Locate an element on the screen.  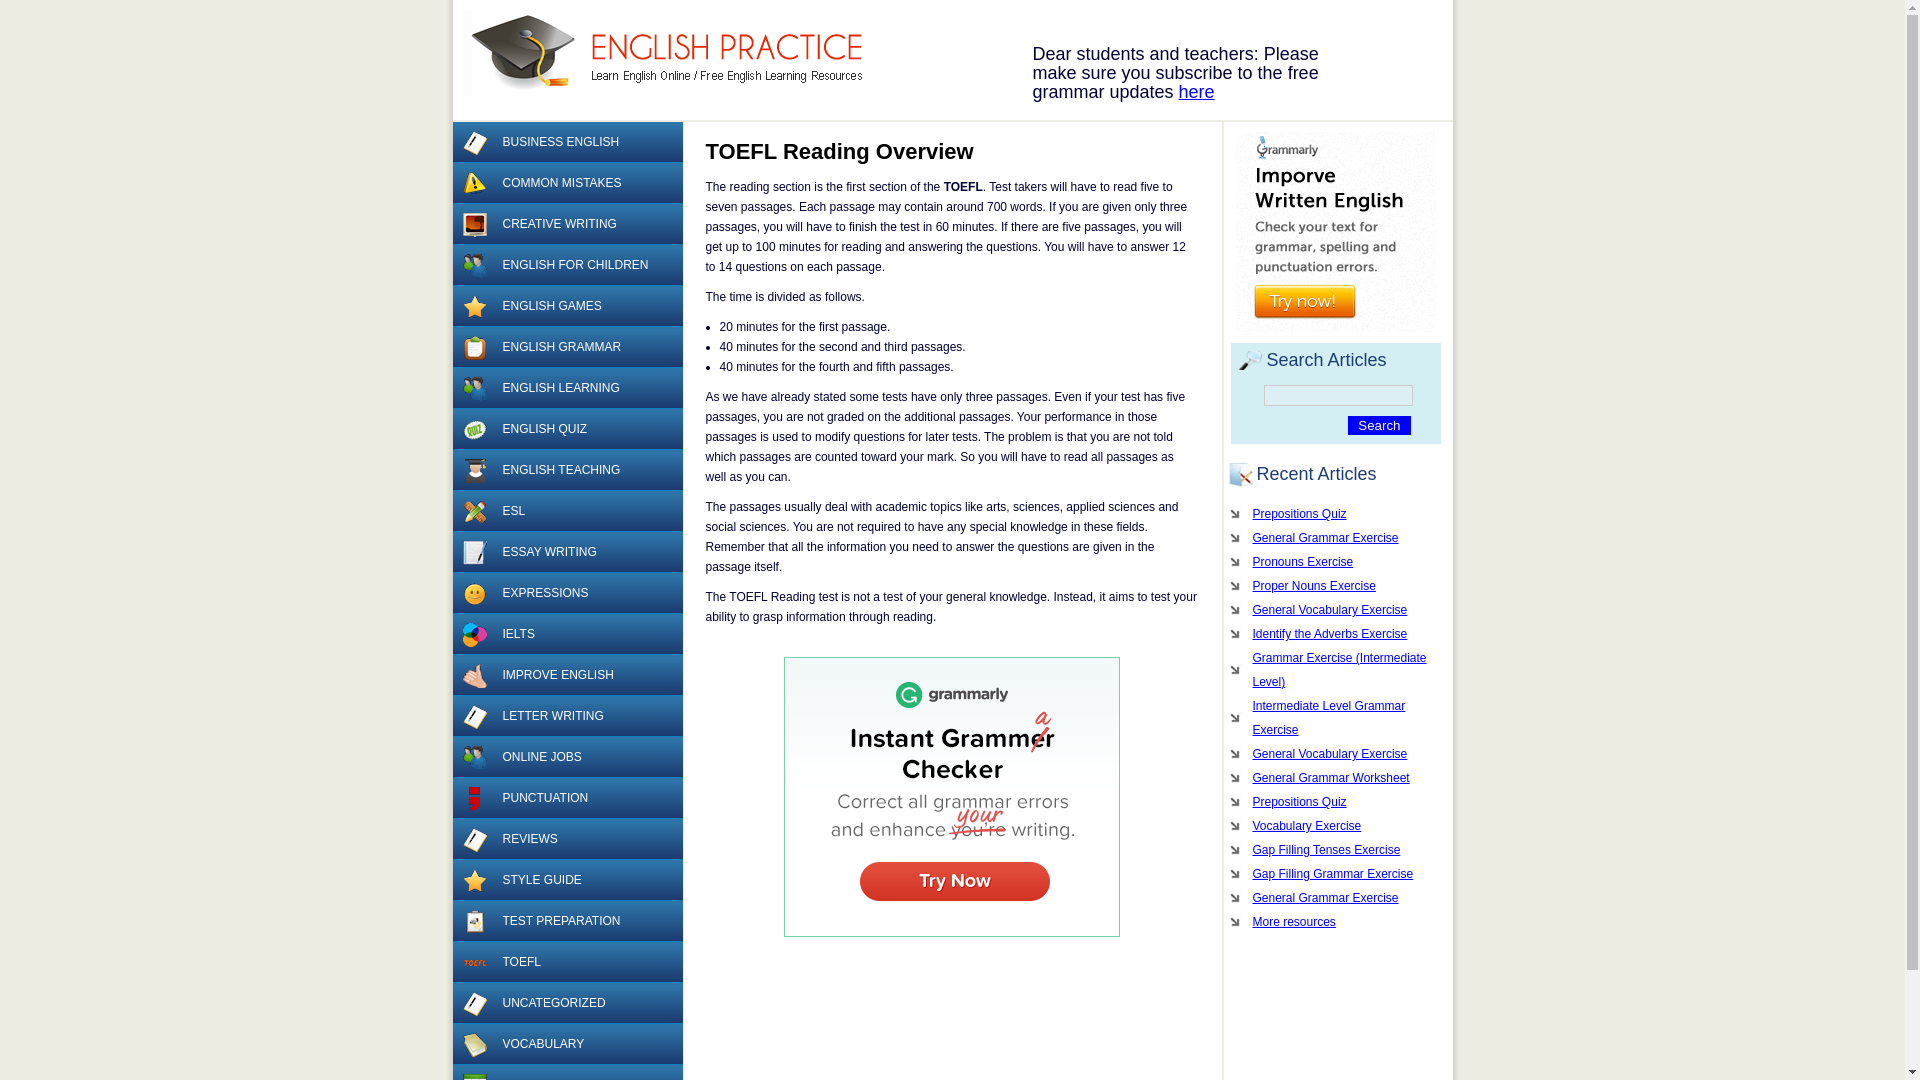
ENGLISH LEARNING is located at coordinates (566, 388).